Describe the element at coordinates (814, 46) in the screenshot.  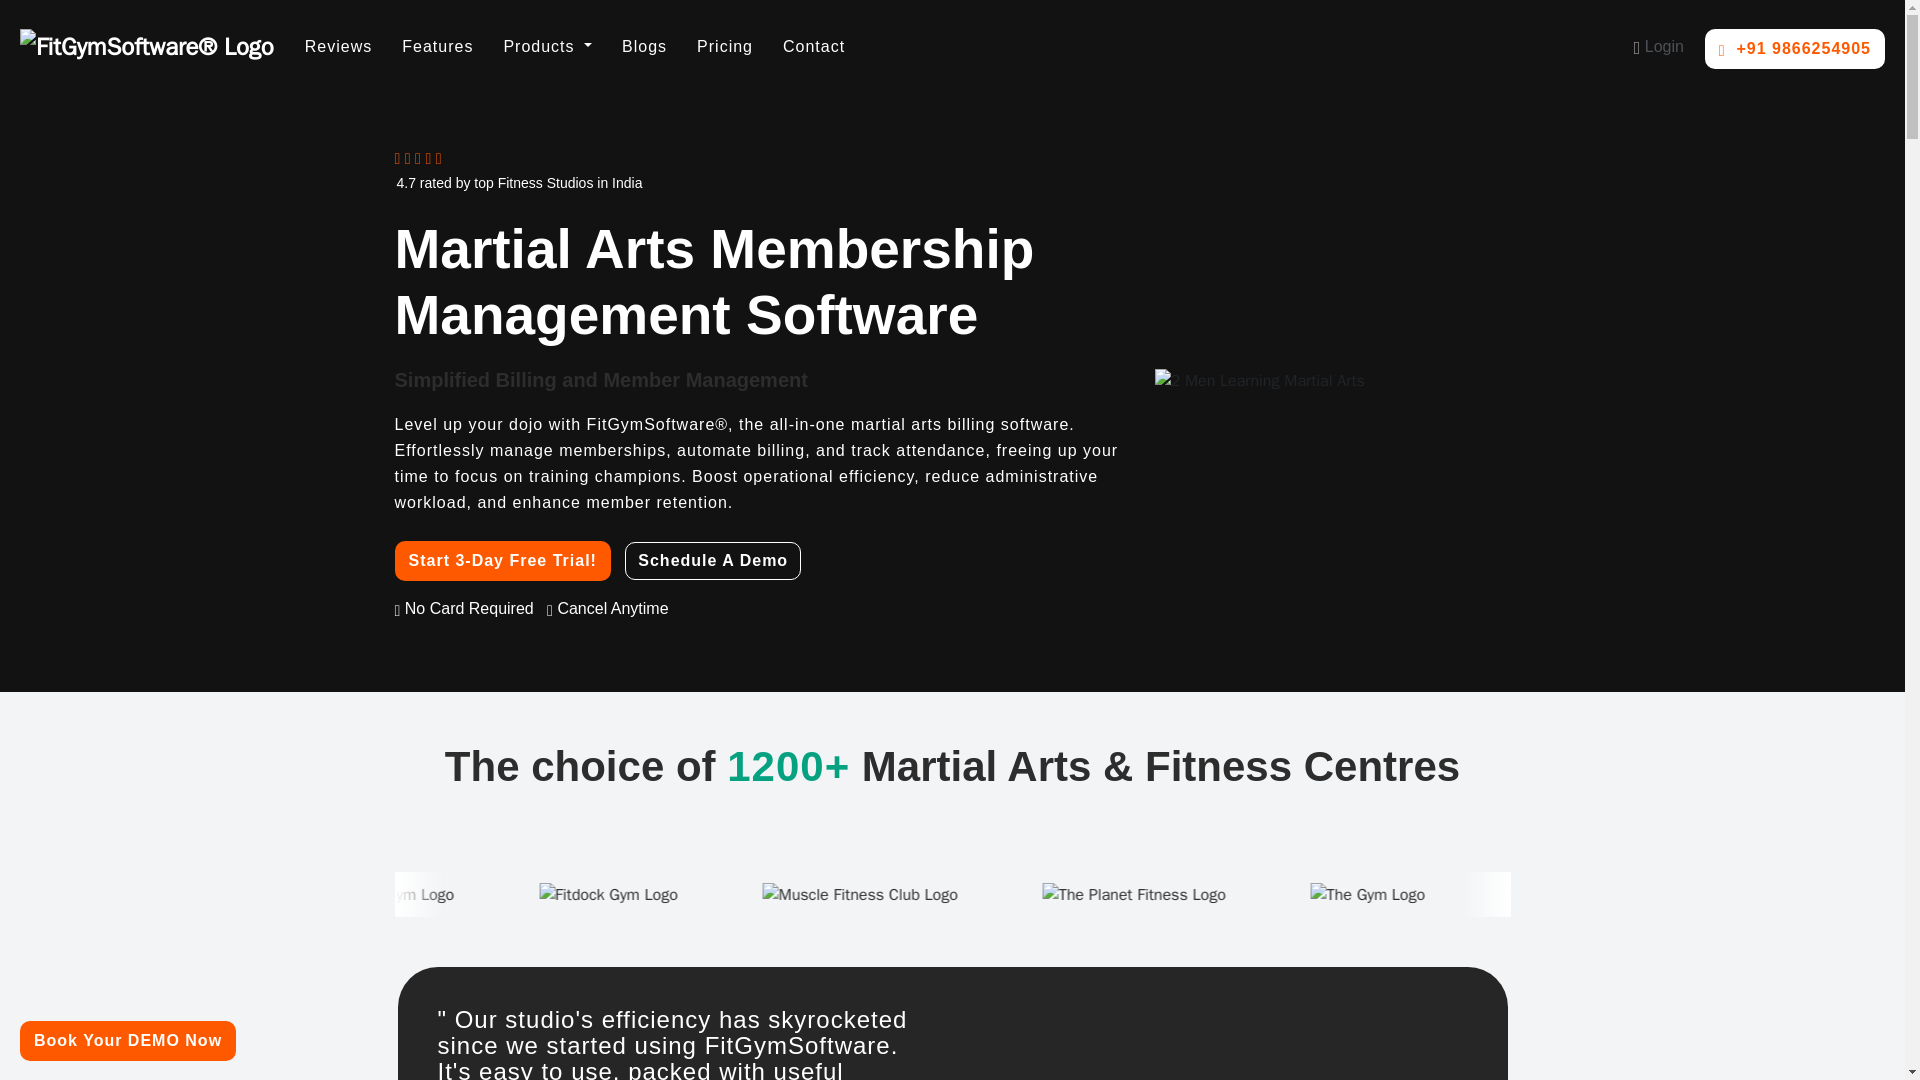
I see `Login` at that location.